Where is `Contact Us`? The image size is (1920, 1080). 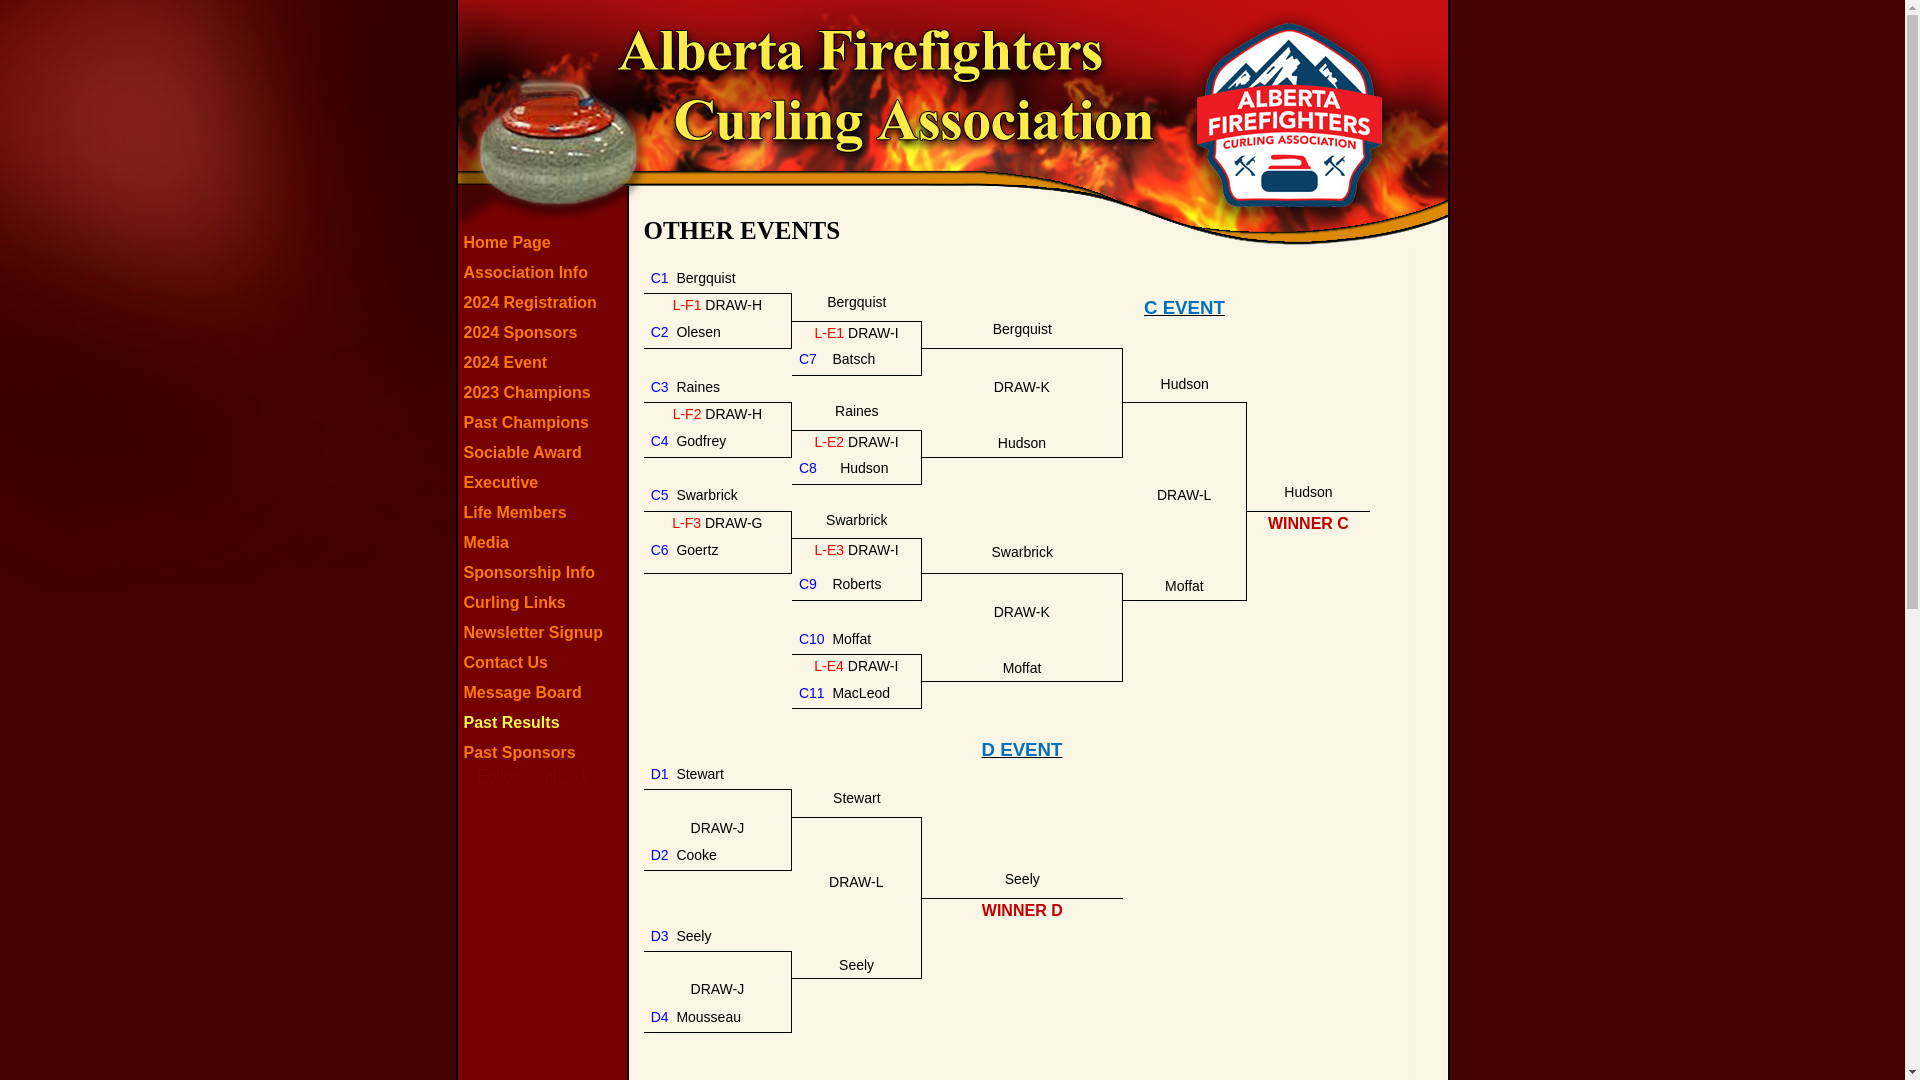
Contact Us is located at coordinates (544, 662).